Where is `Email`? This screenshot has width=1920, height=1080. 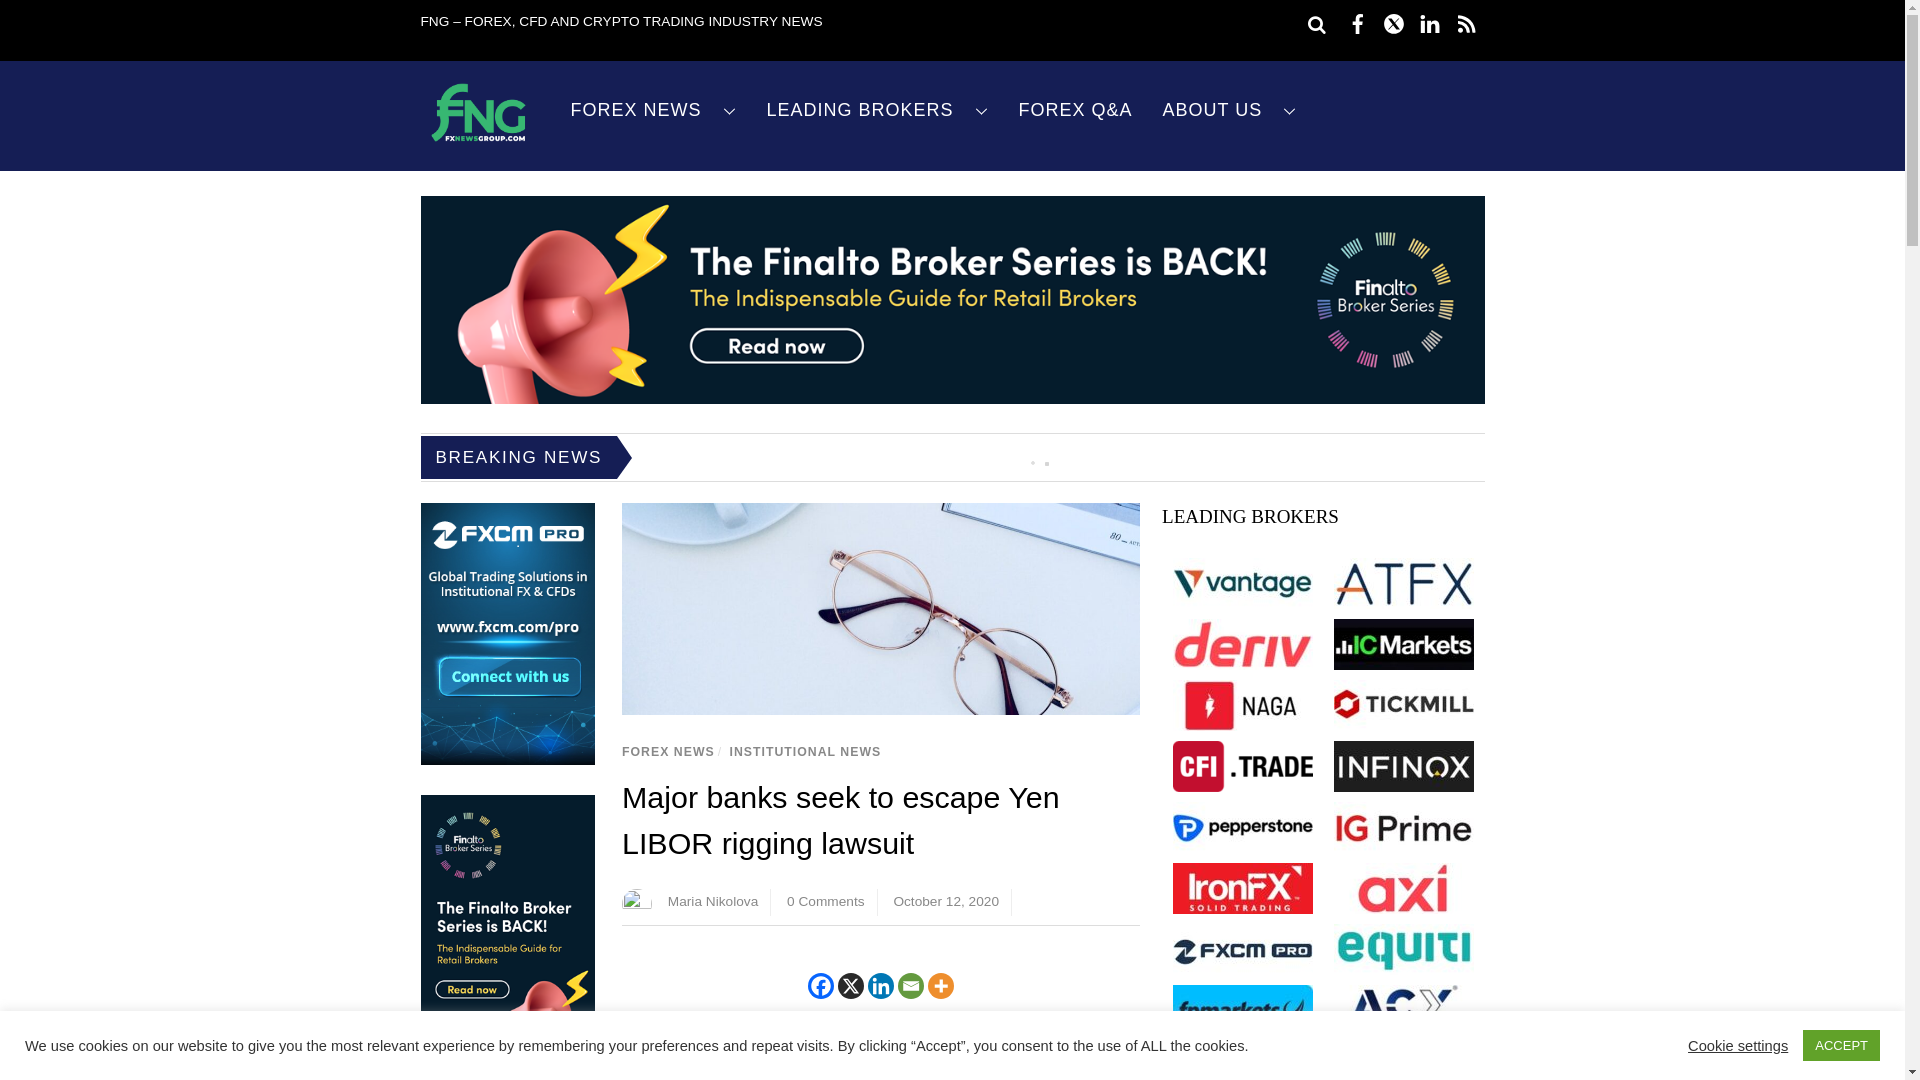 Email is located at coordinates (910, 986).